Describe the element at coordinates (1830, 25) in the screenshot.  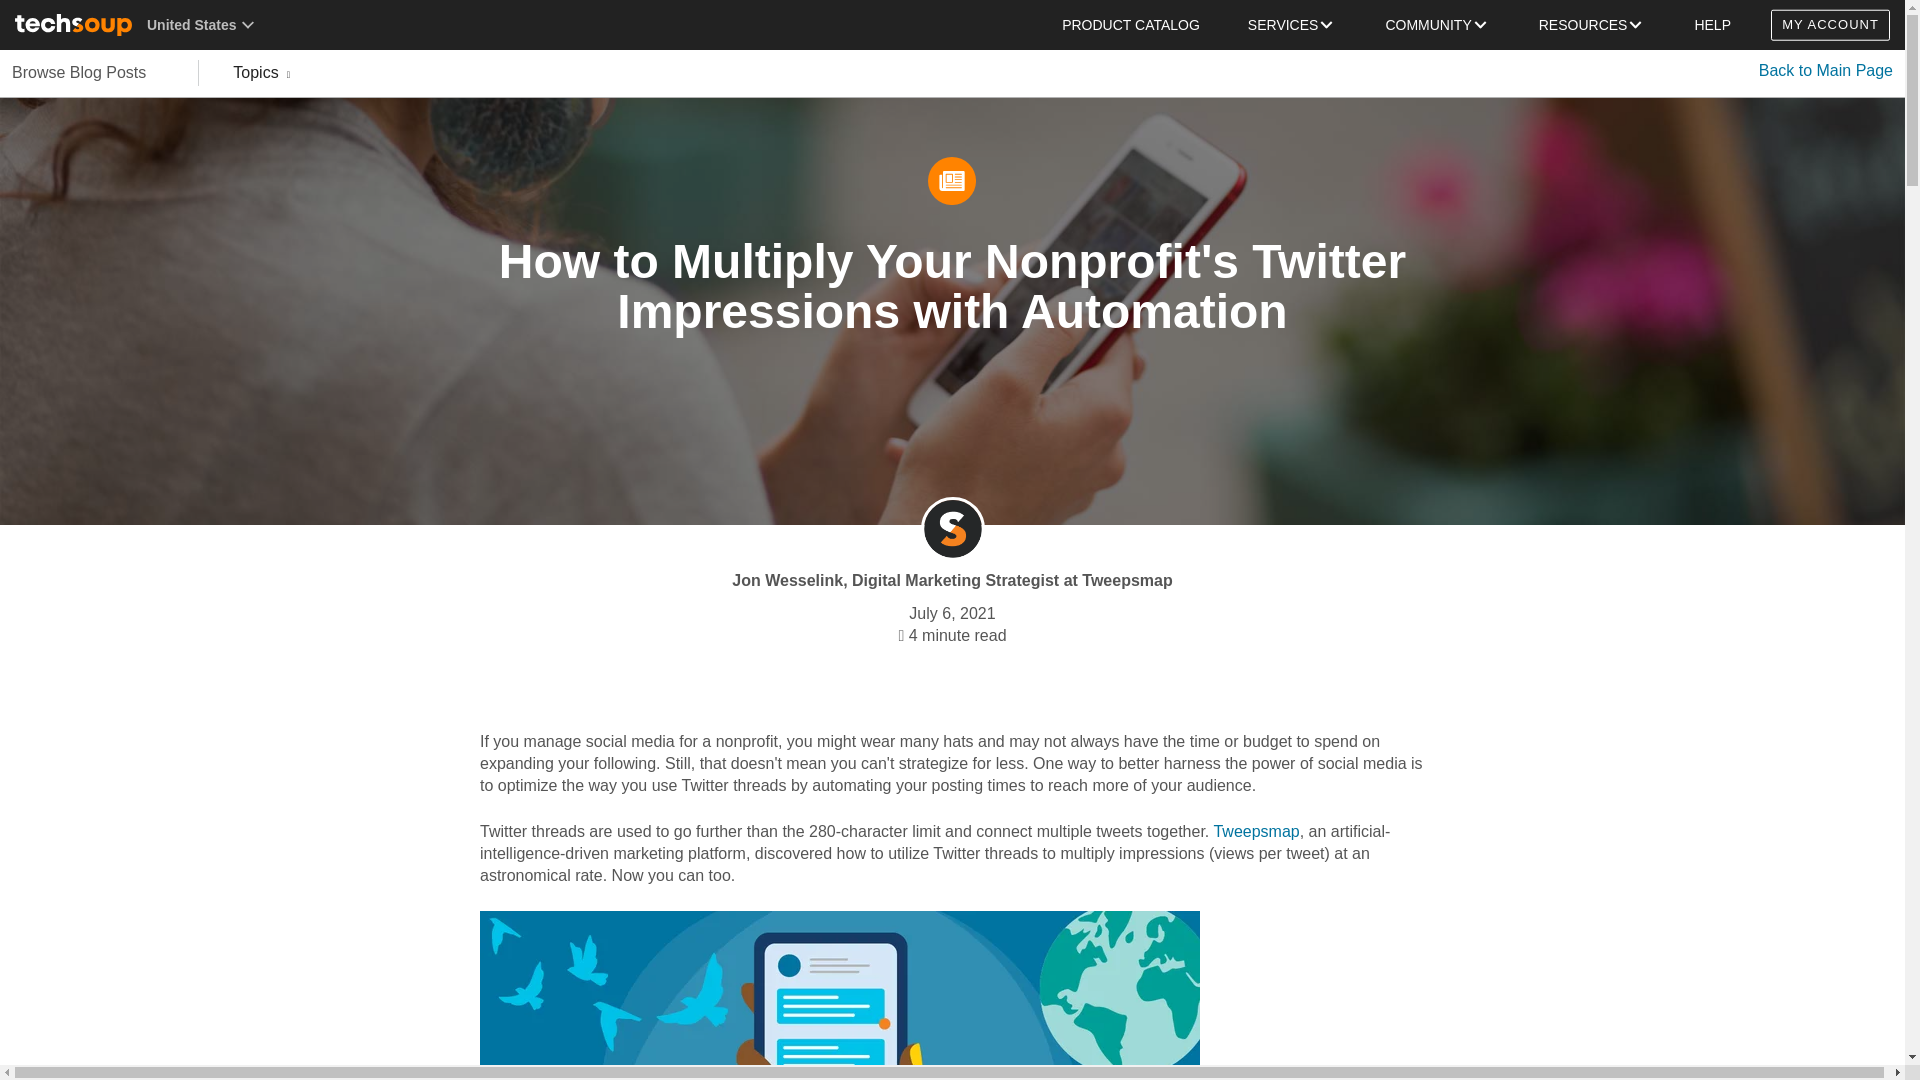
I see `MY ACCOUNT` at that location.